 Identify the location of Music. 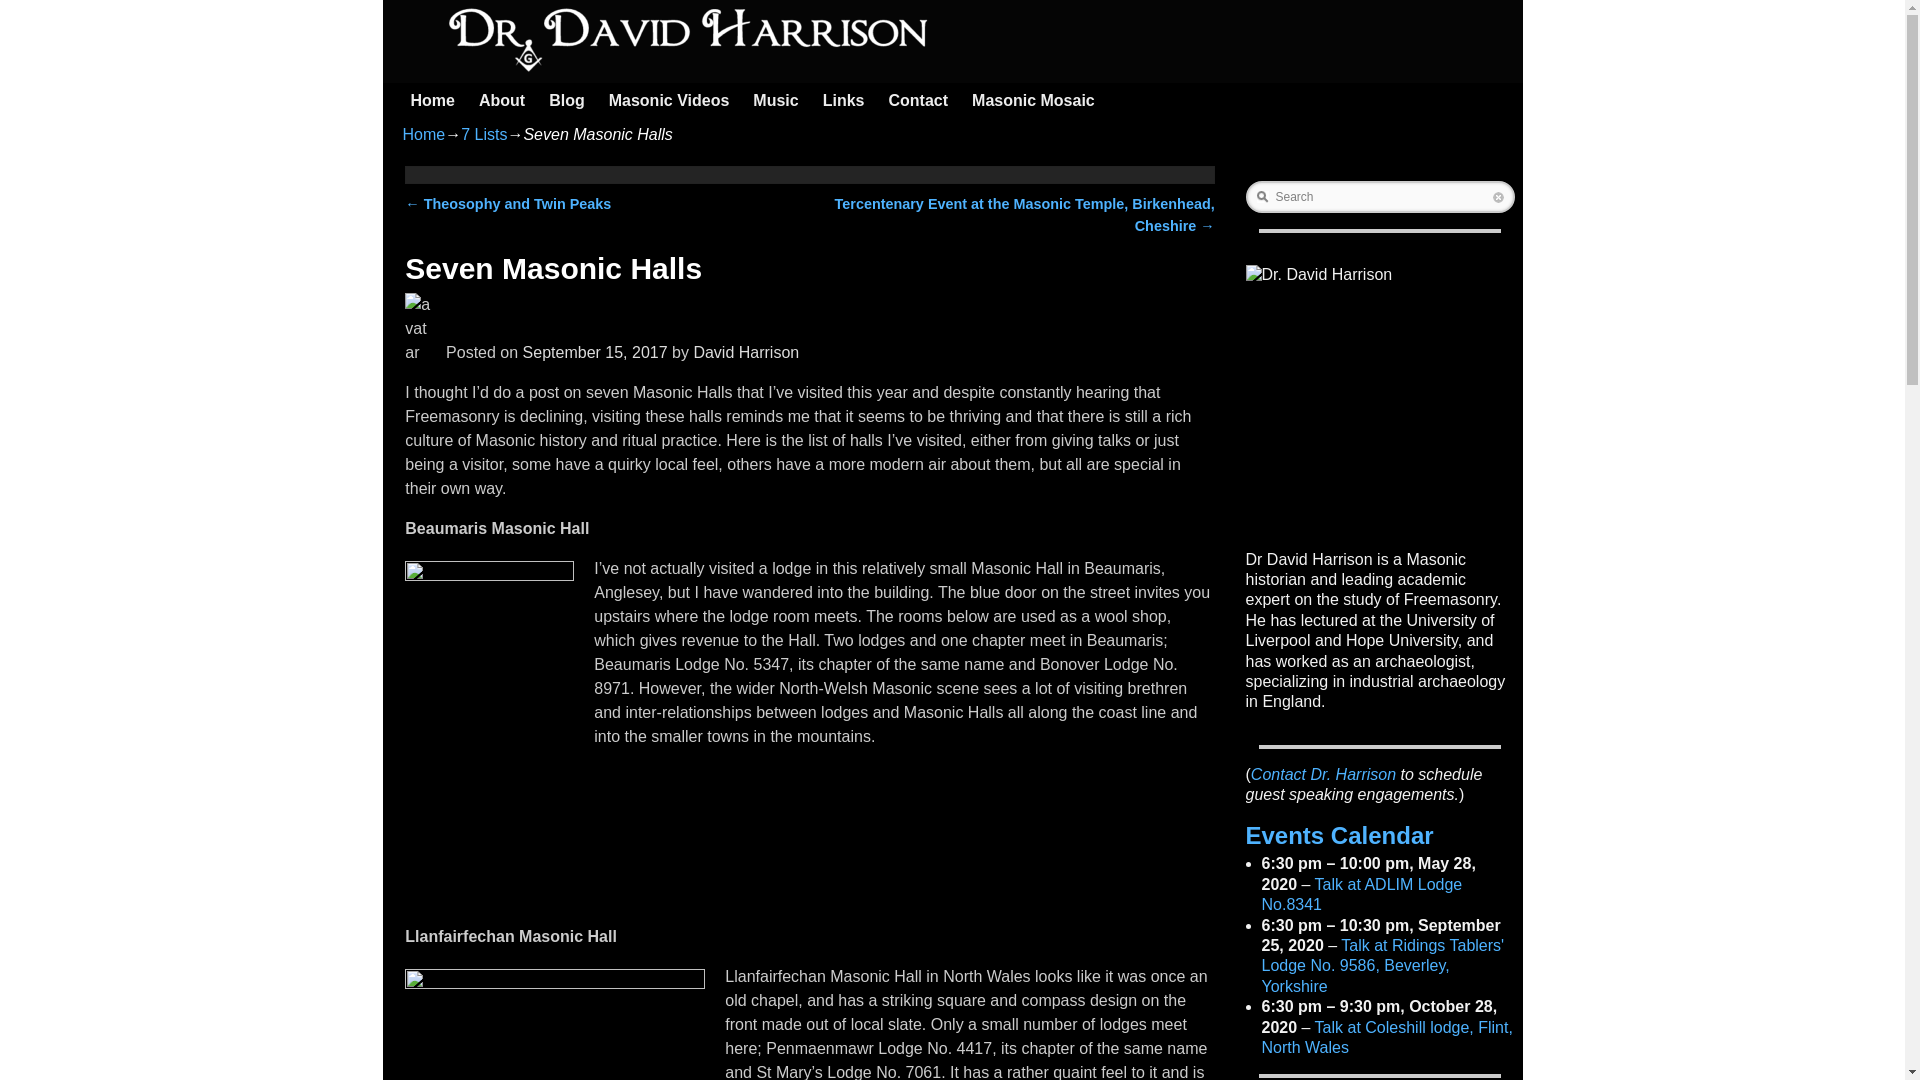
(776, 100).